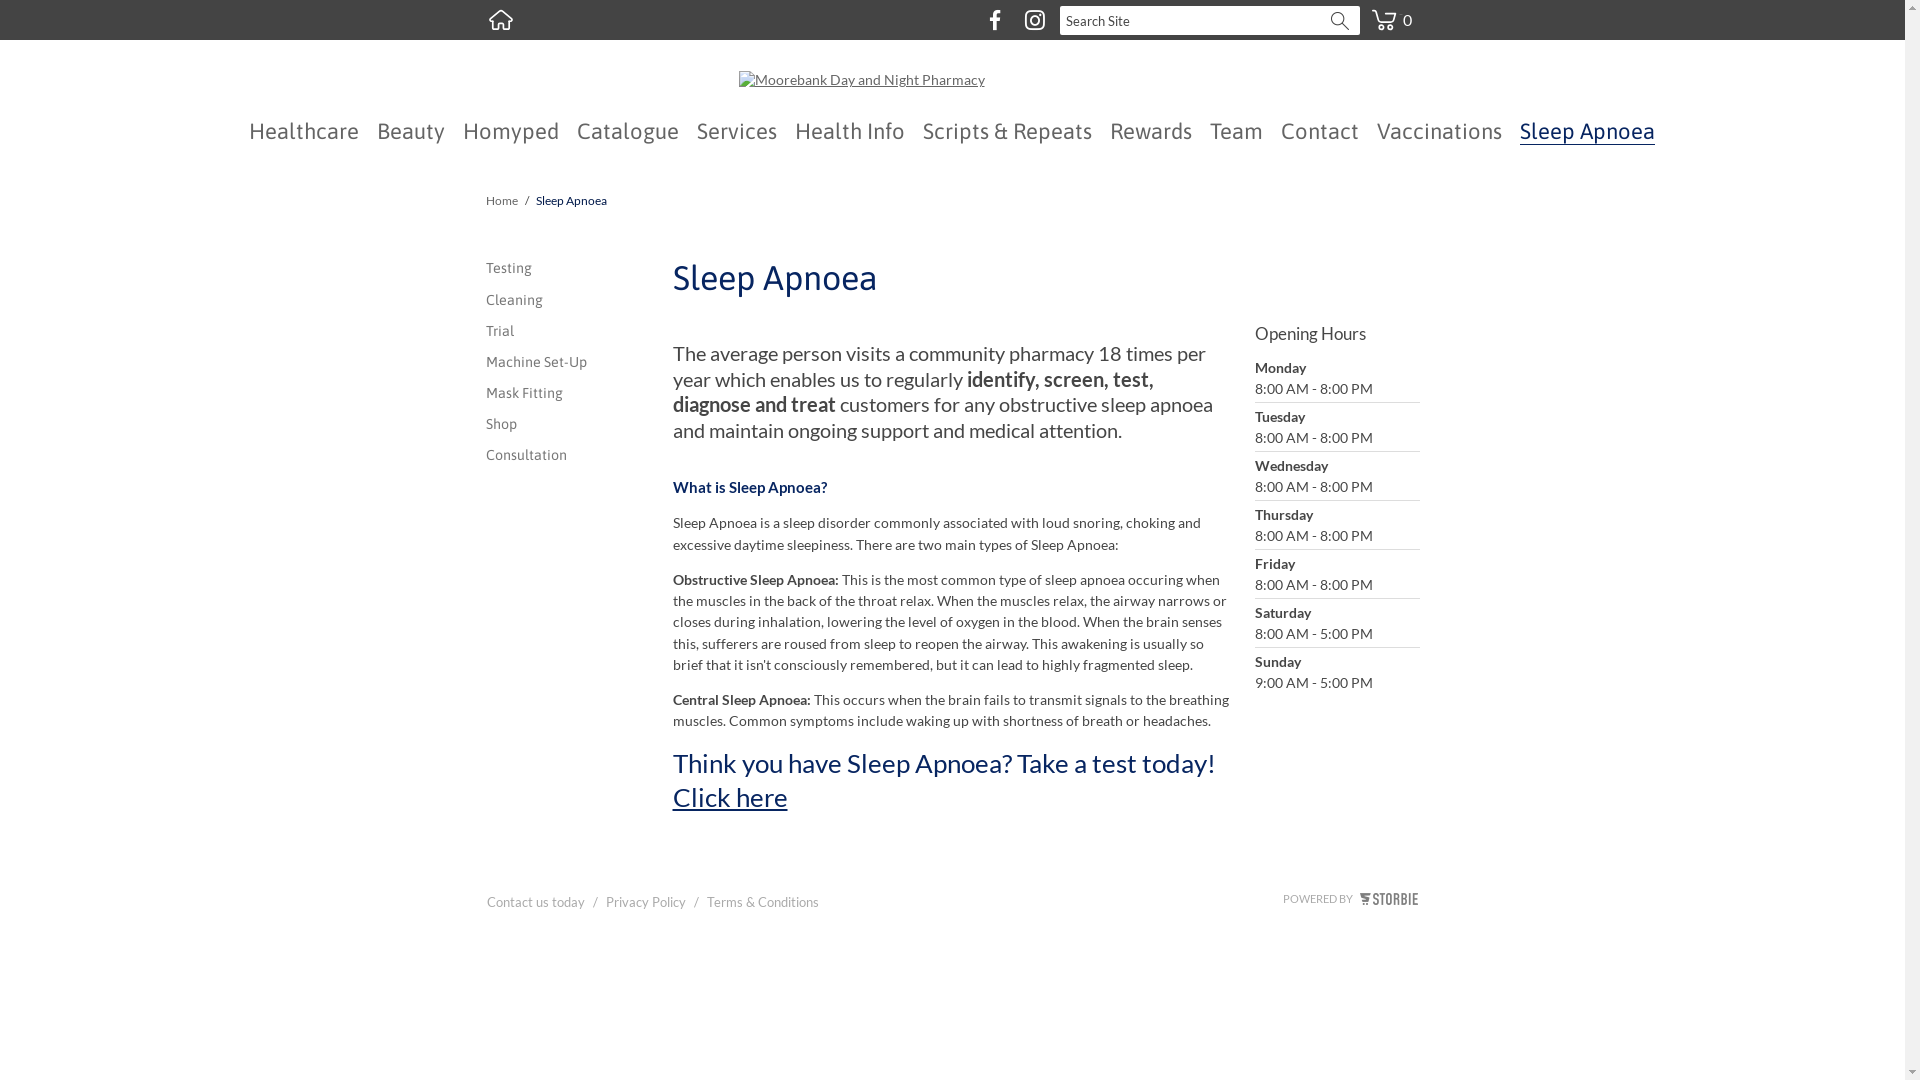 The width and height of the screenshot is (1920, 1080). What do you see at coordinates (535, 906) in the screenshot?
I see `Contact us today` at bounding box center [535, 906].